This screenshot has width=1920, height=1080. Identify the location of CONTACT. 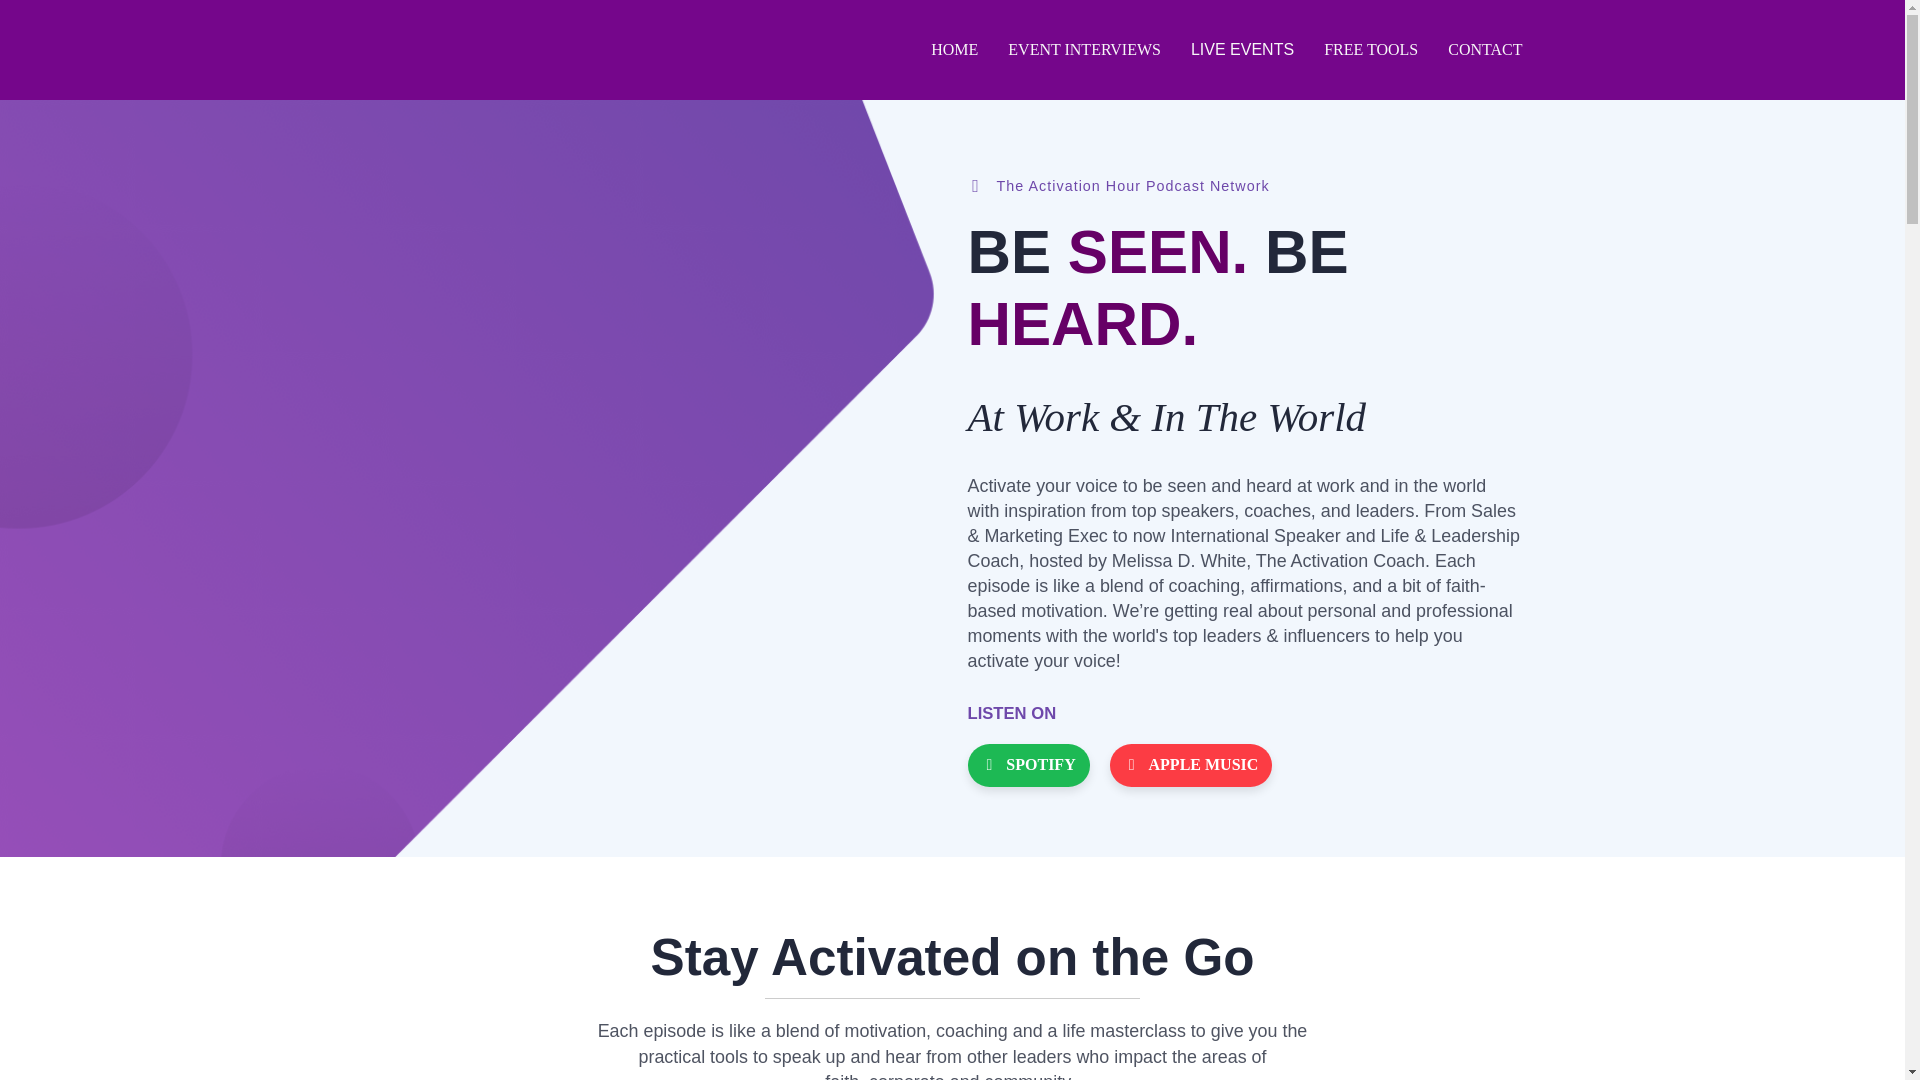
(1484, 50).